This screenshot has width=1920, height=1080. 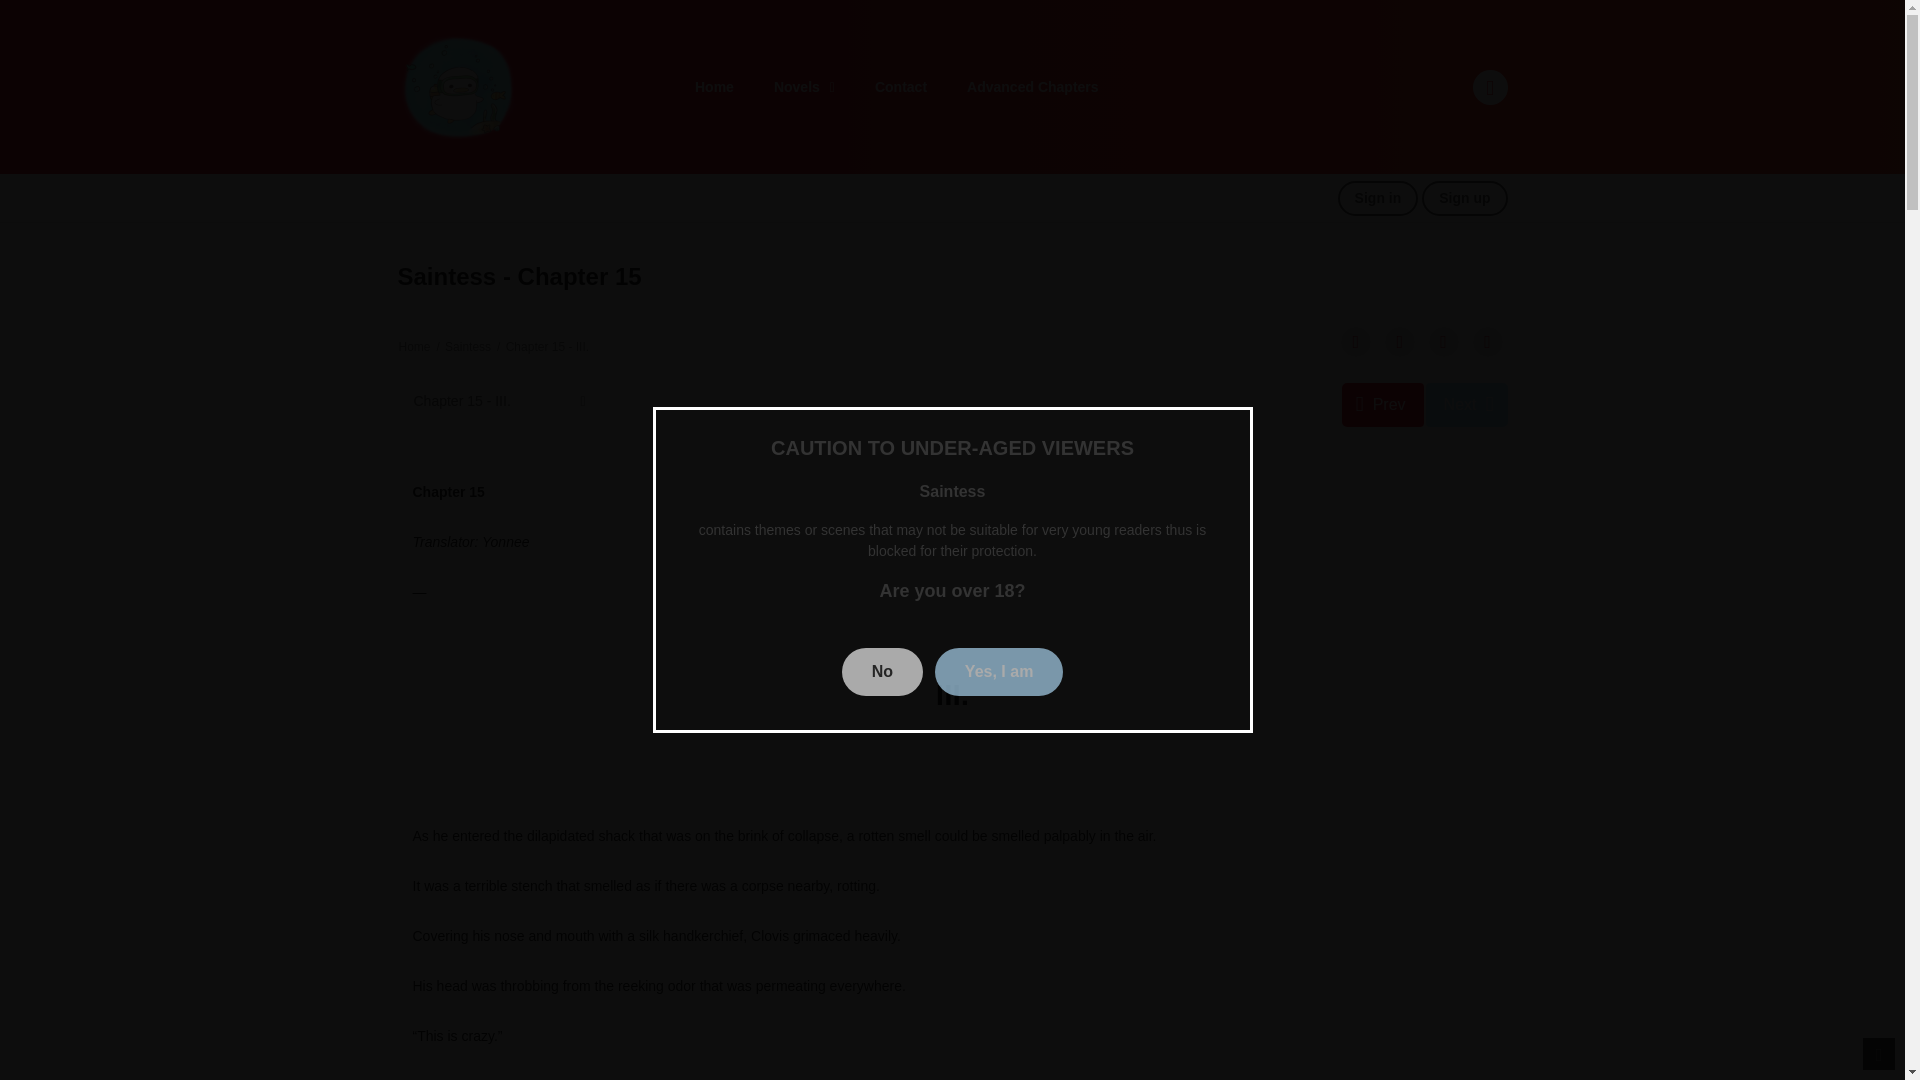 What do you see at coordinates (1378, 198) in the screenshot?
I see `Sign in` at bounding box center [1378, 198].